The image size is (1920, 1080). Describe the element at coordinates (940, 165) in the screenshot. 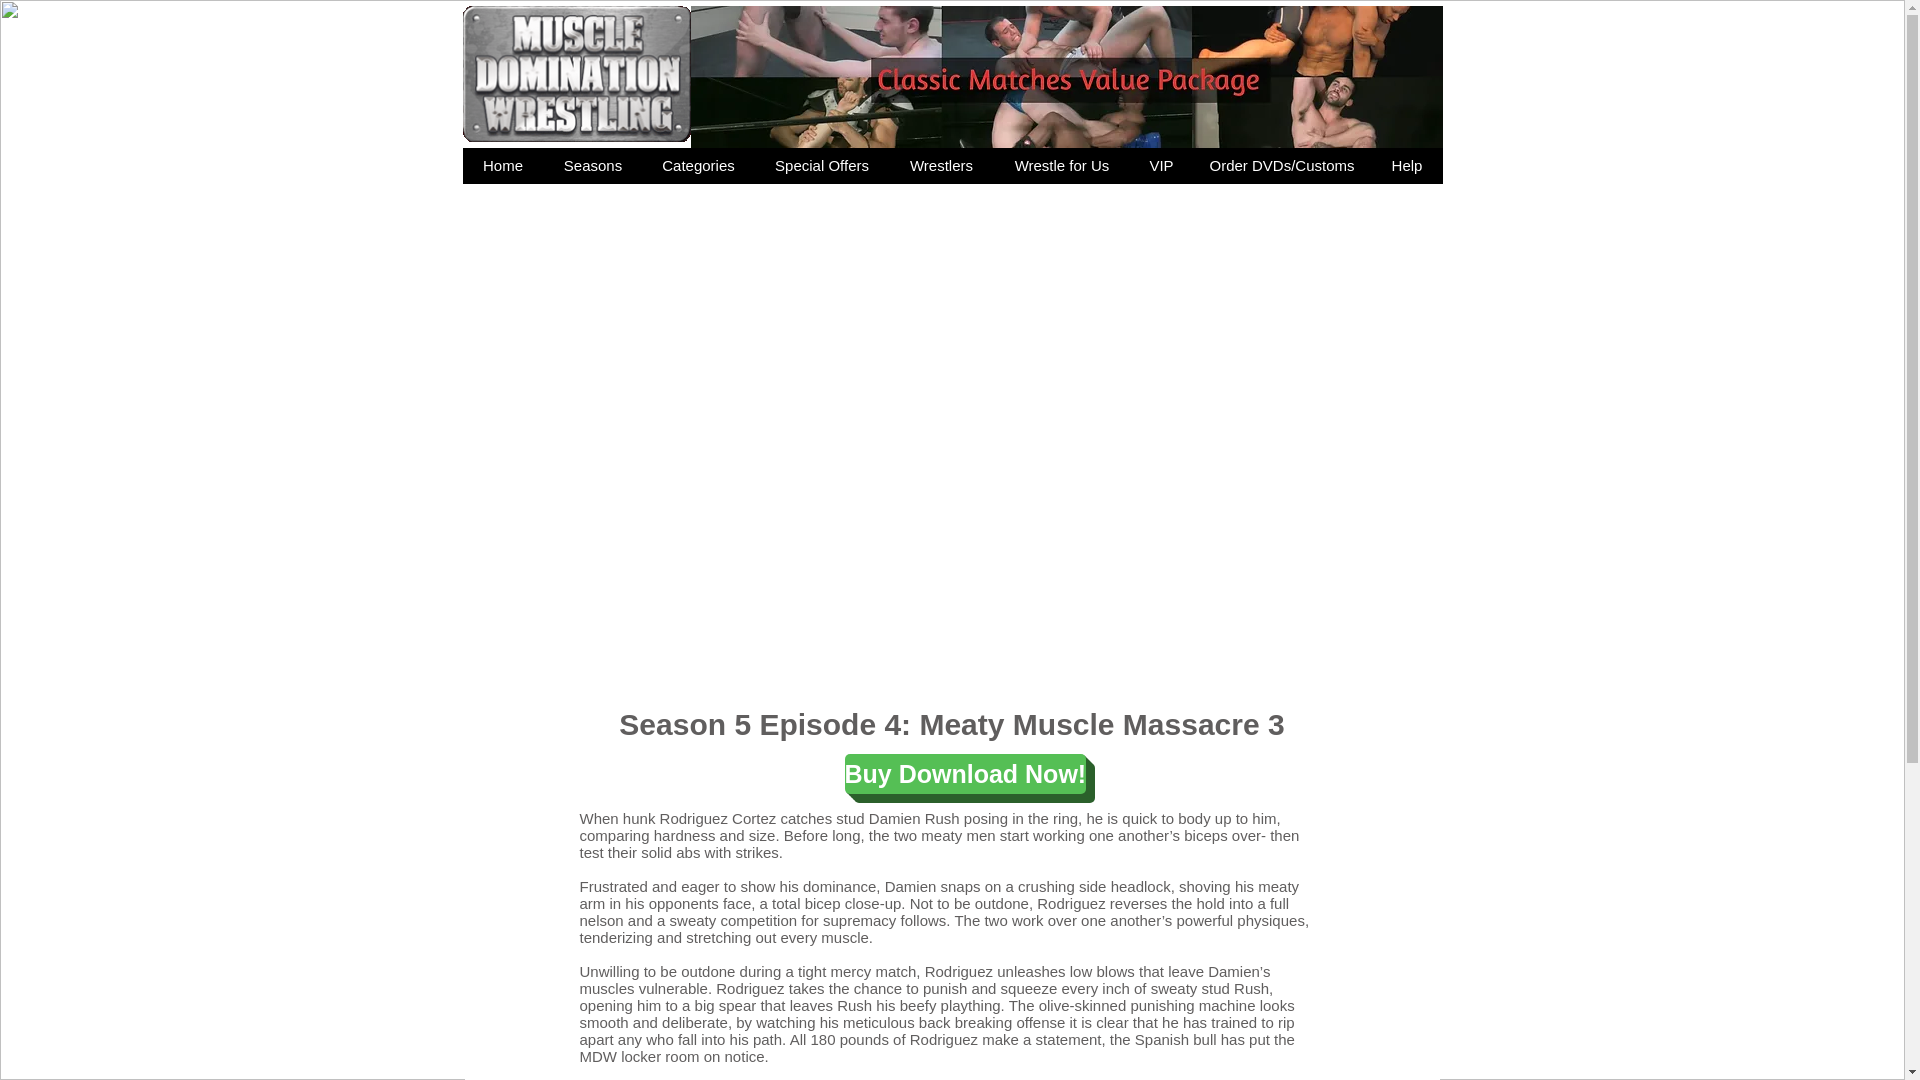

I see `Wrestlers` at that location.